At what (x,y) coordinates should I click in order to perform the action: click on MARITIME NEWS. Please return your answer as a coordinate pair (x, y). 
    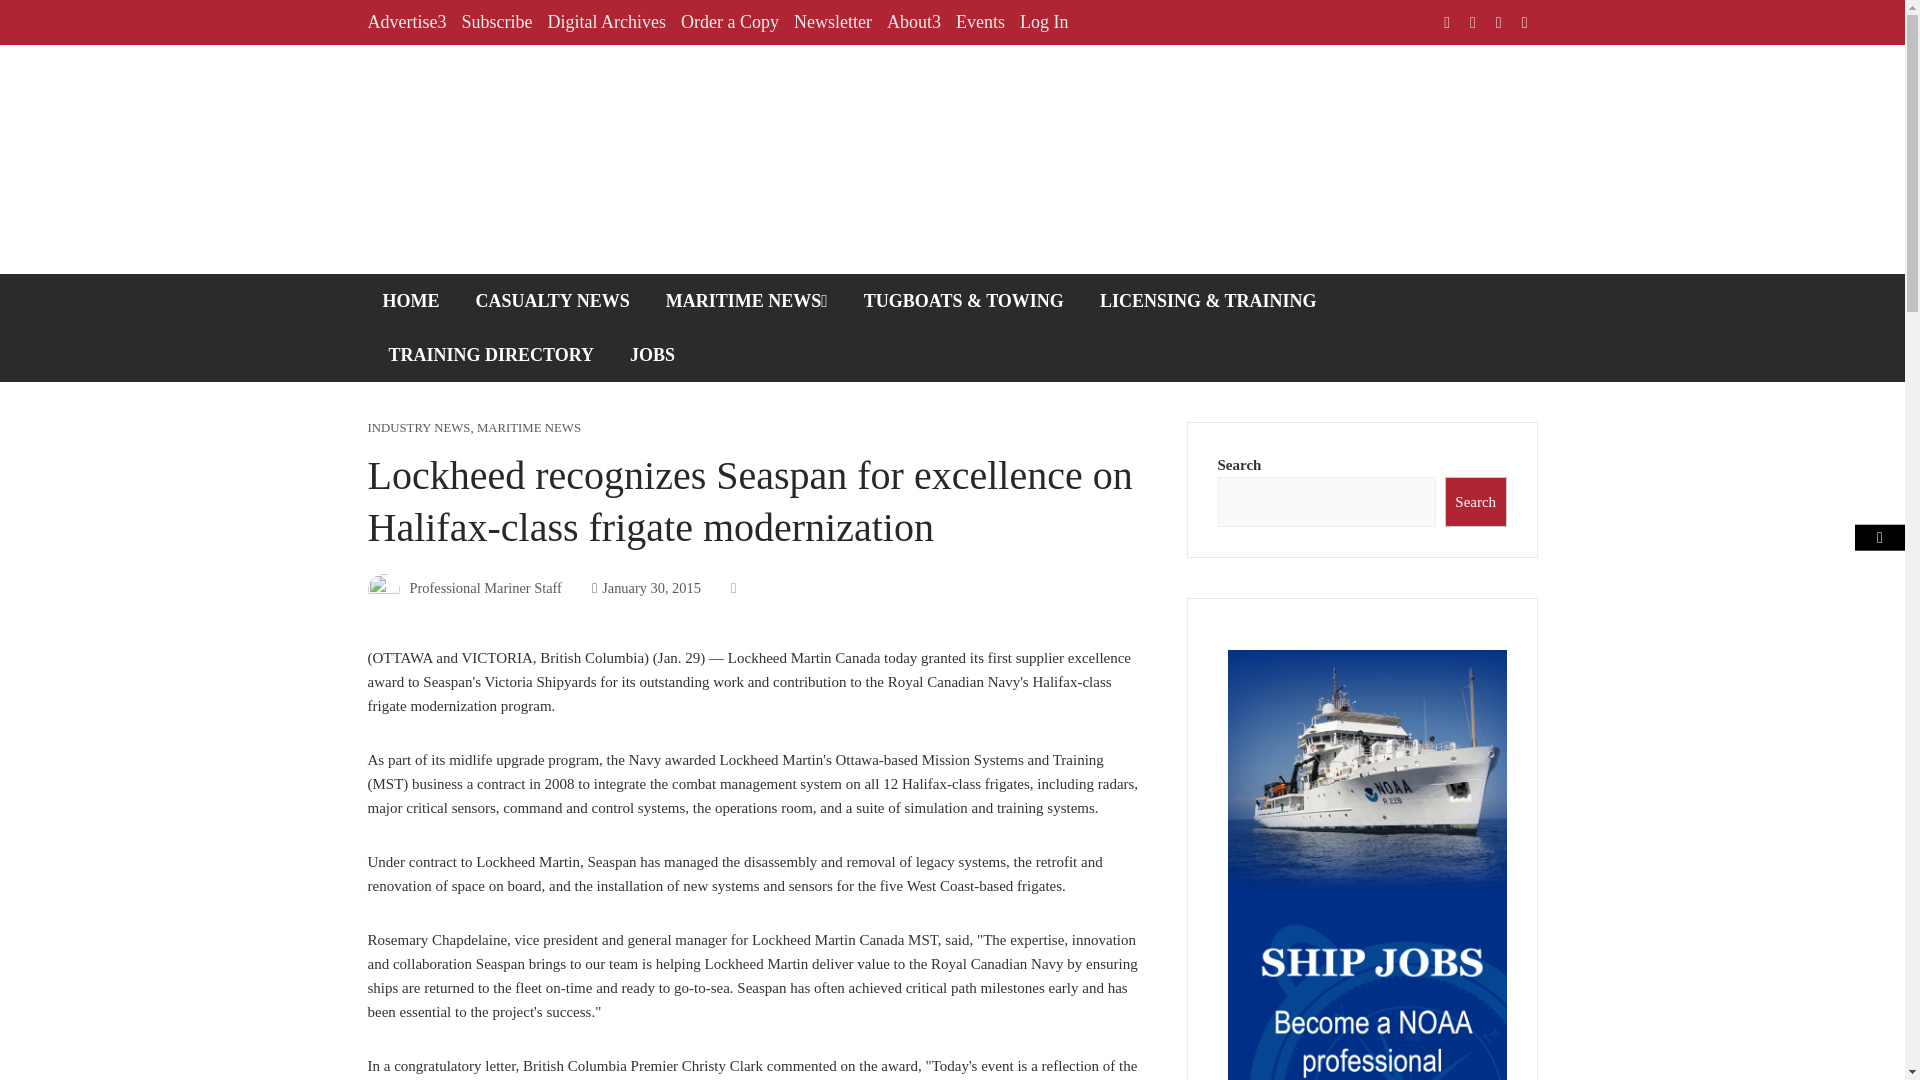
    Looking at the image, I should click on (528, 428).